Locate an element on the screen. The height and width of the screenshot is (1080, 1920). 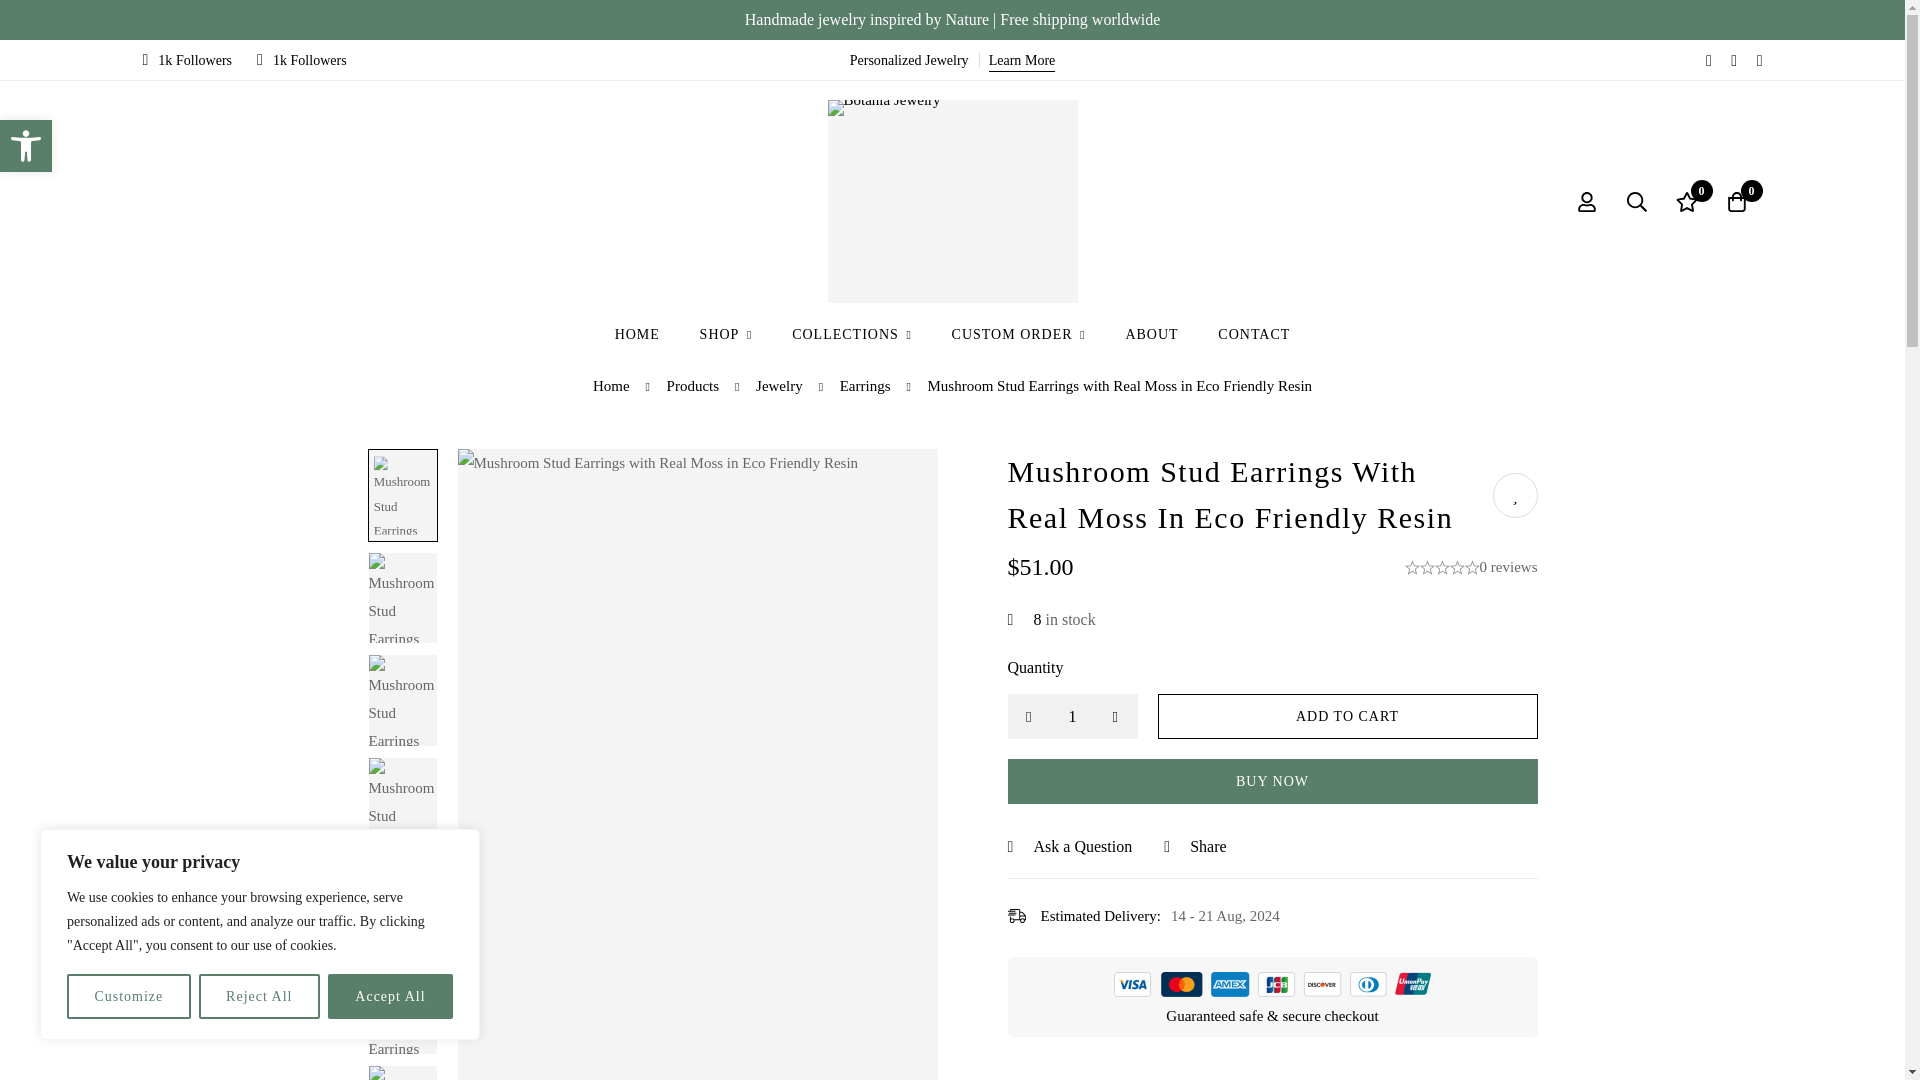
1k Followers is located at coordinates (1073, 716).